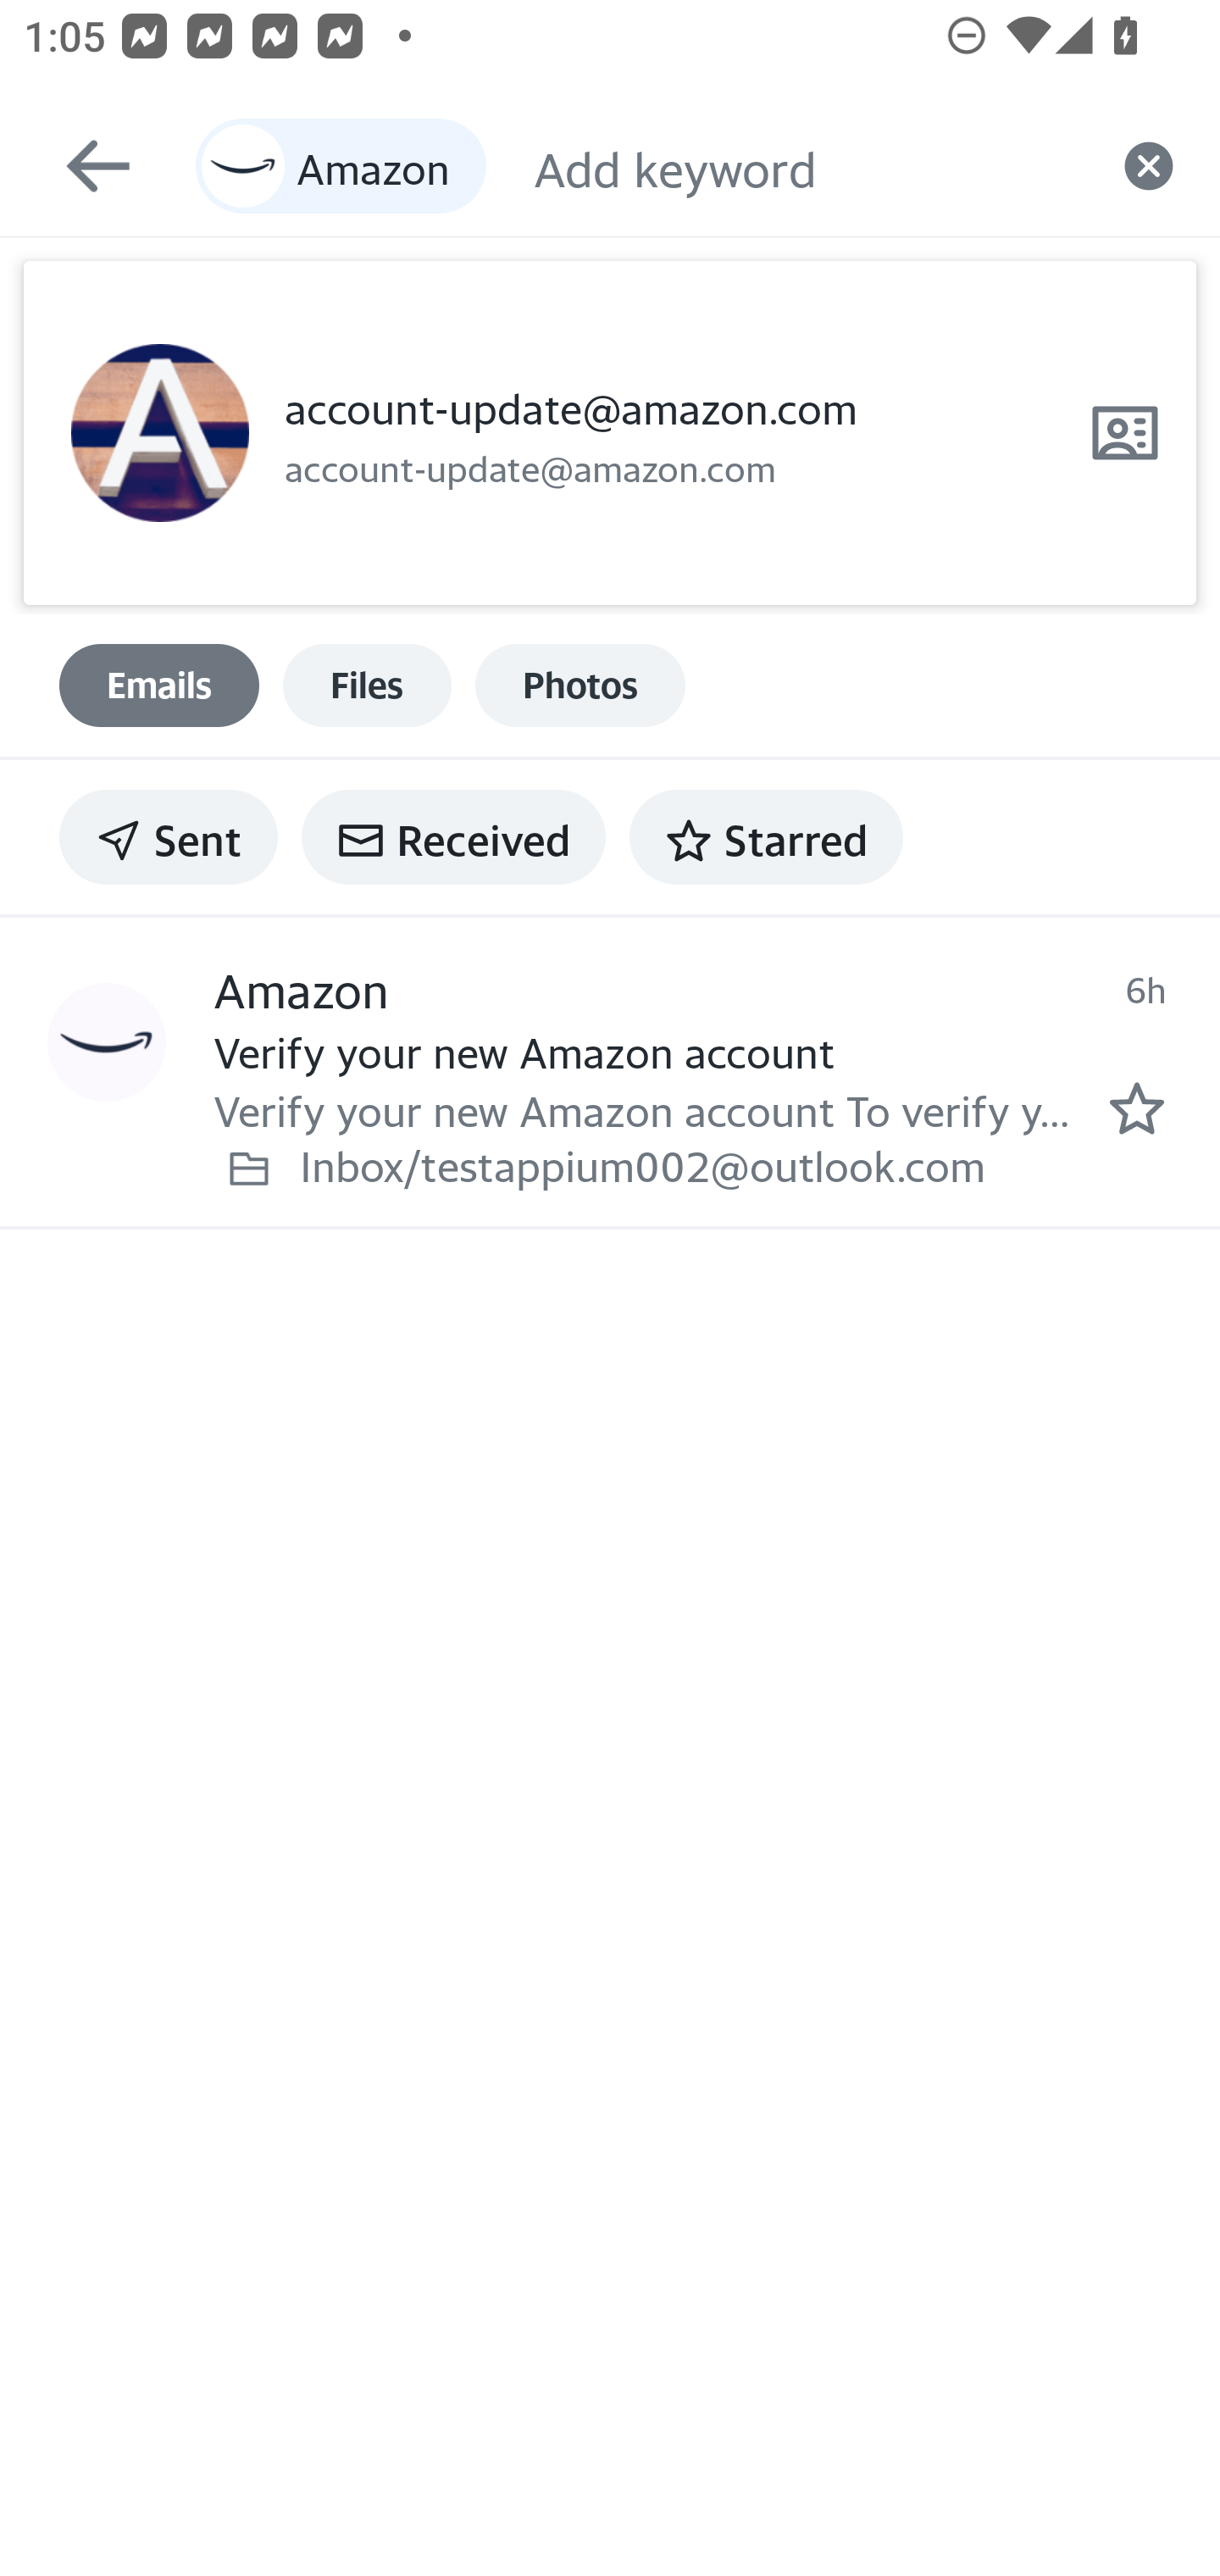  Describe the element at coordinates (805, 166) in the screenshot. I see `Add keyword` at that location.